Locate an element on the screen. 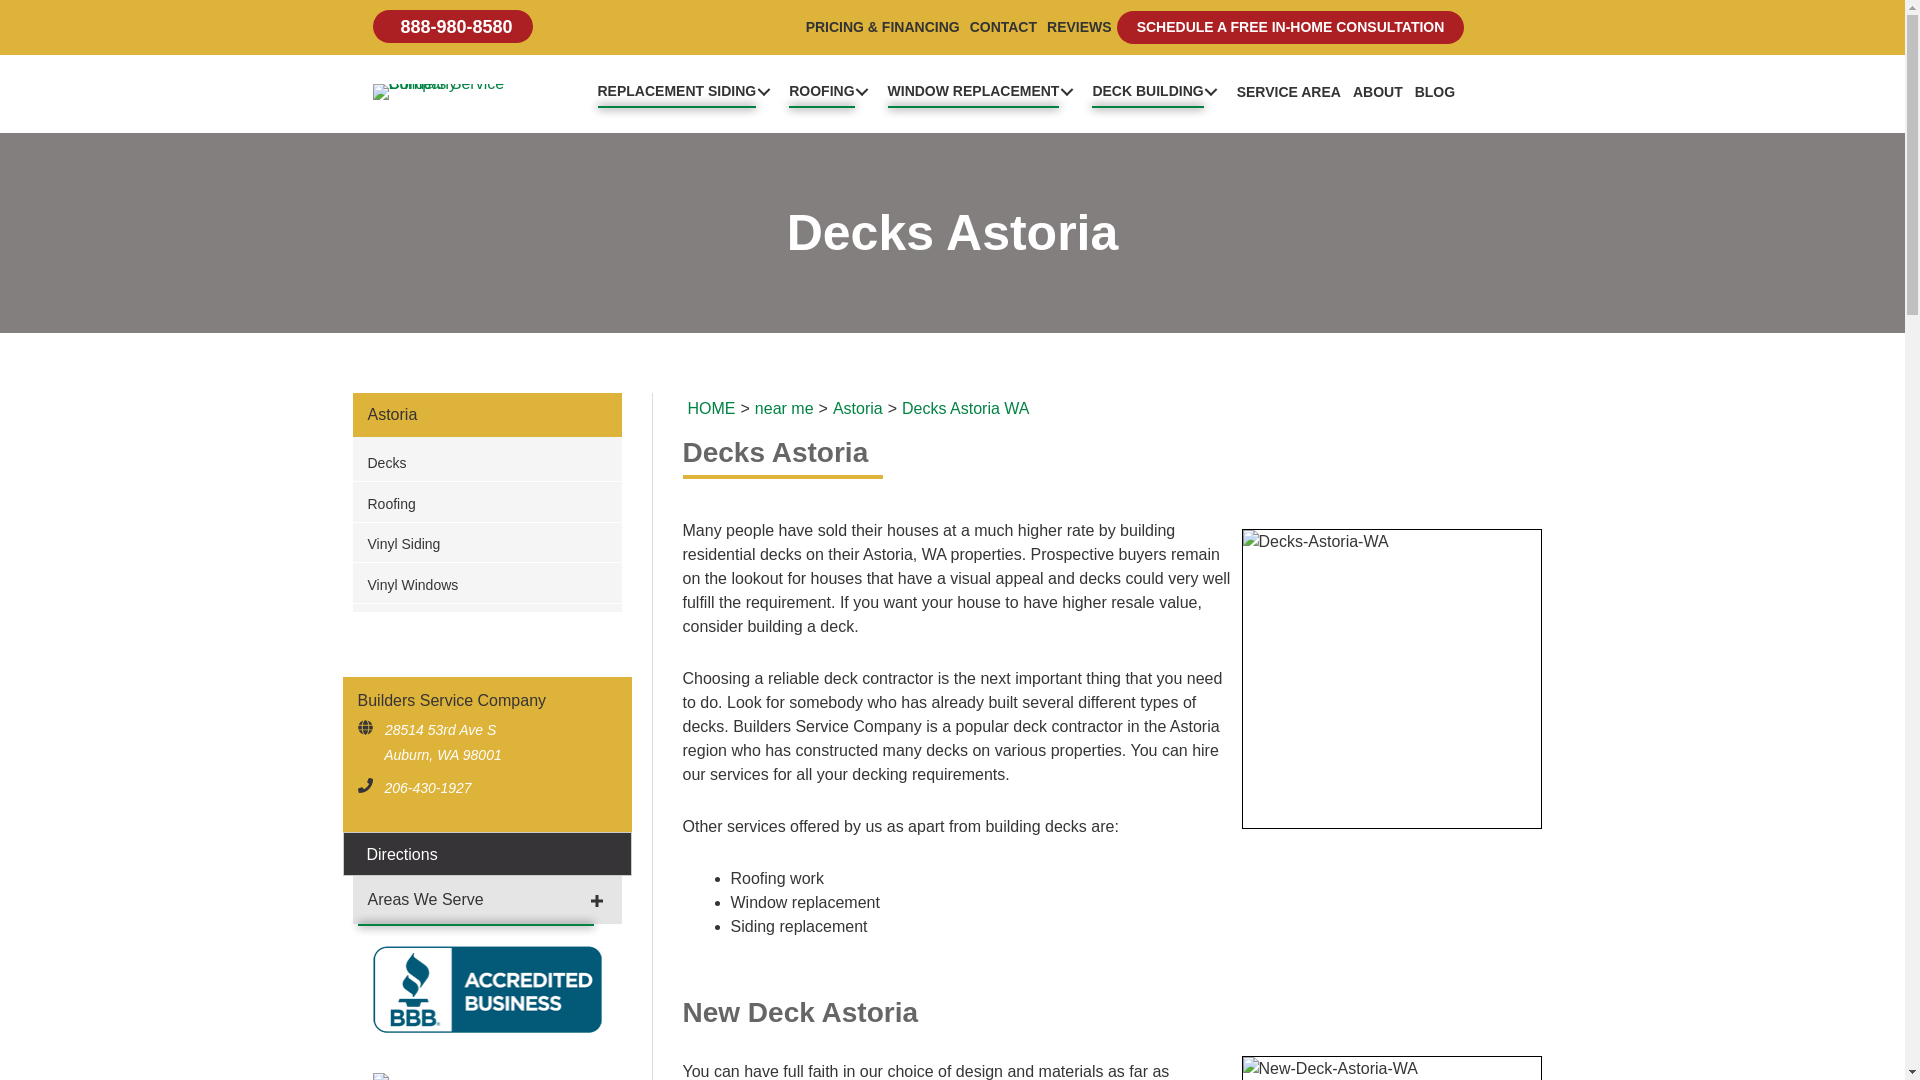 This screenshot has width=1920, height=1080. CONTACT is located at coordinates (1004, 27).